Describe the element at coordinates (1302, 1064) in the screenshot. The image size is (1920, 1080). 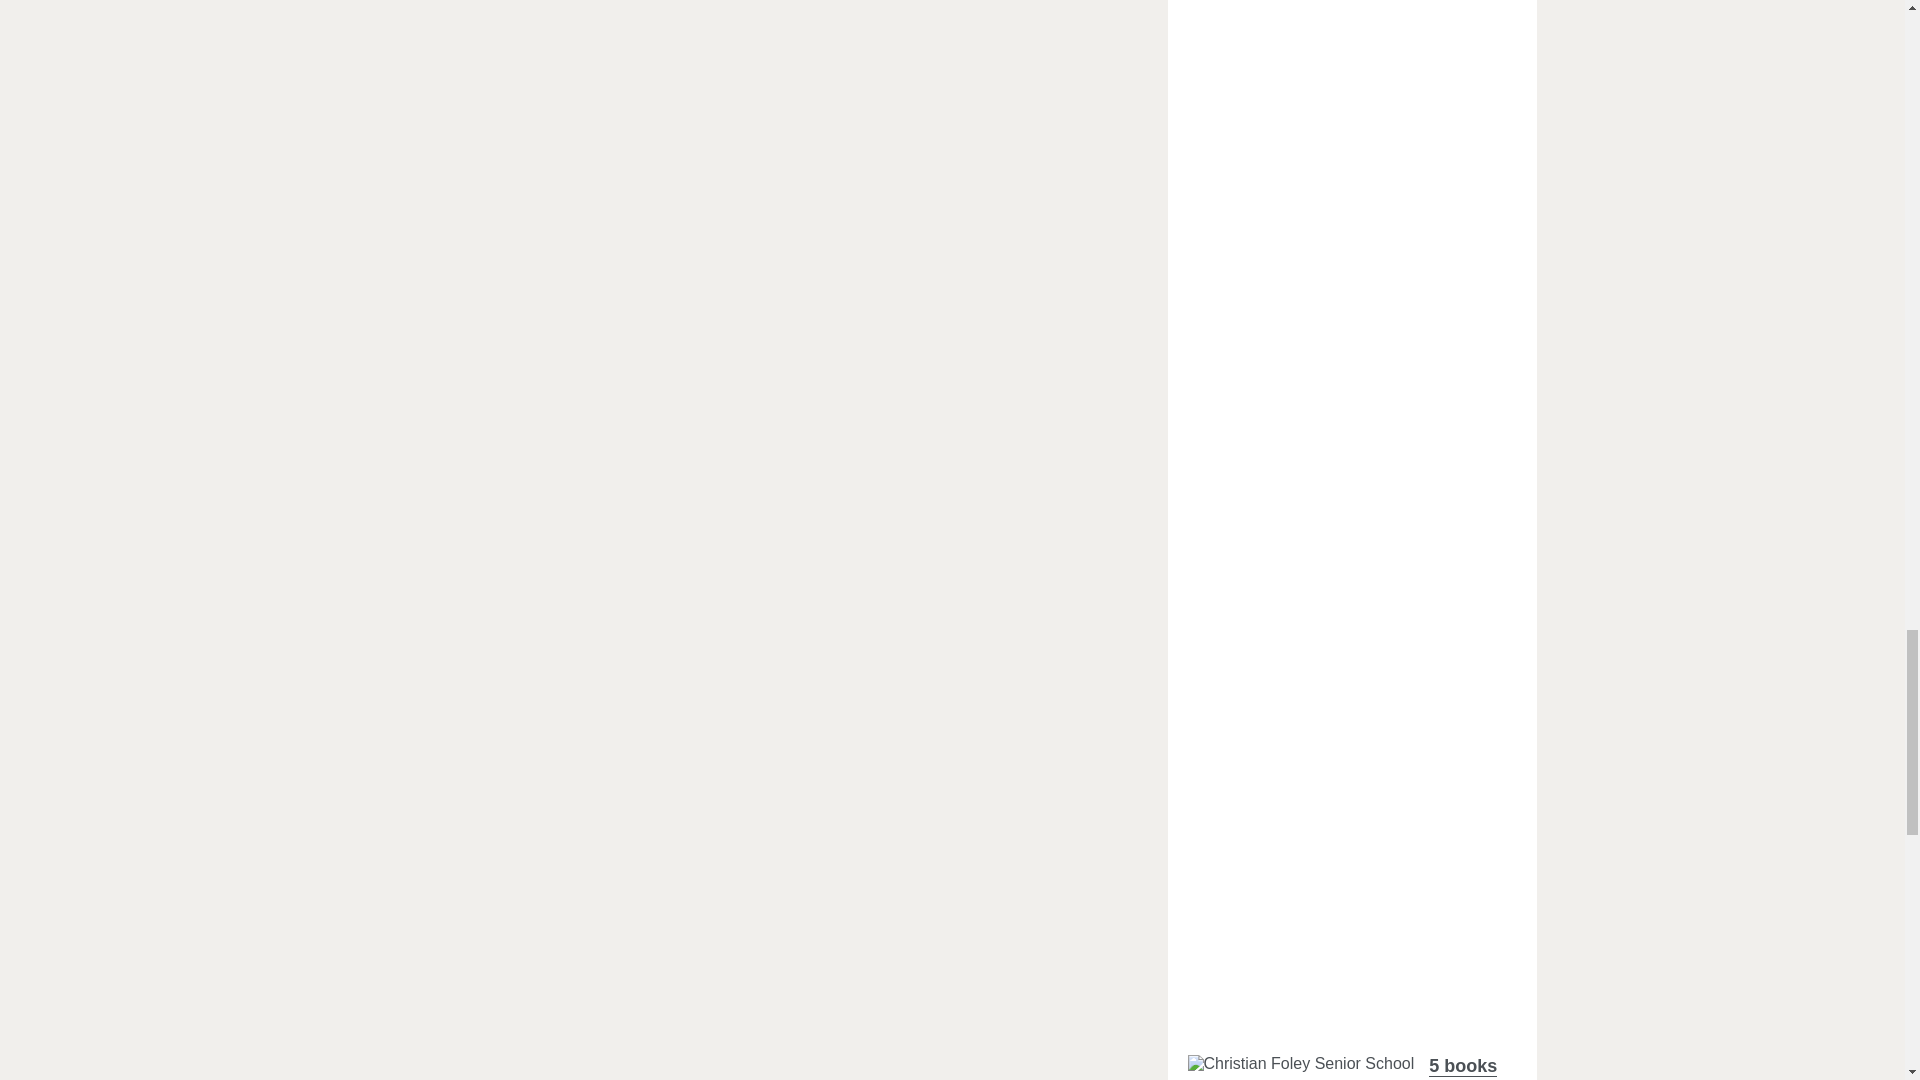
I see `Christian Foley Senior School` at that location.